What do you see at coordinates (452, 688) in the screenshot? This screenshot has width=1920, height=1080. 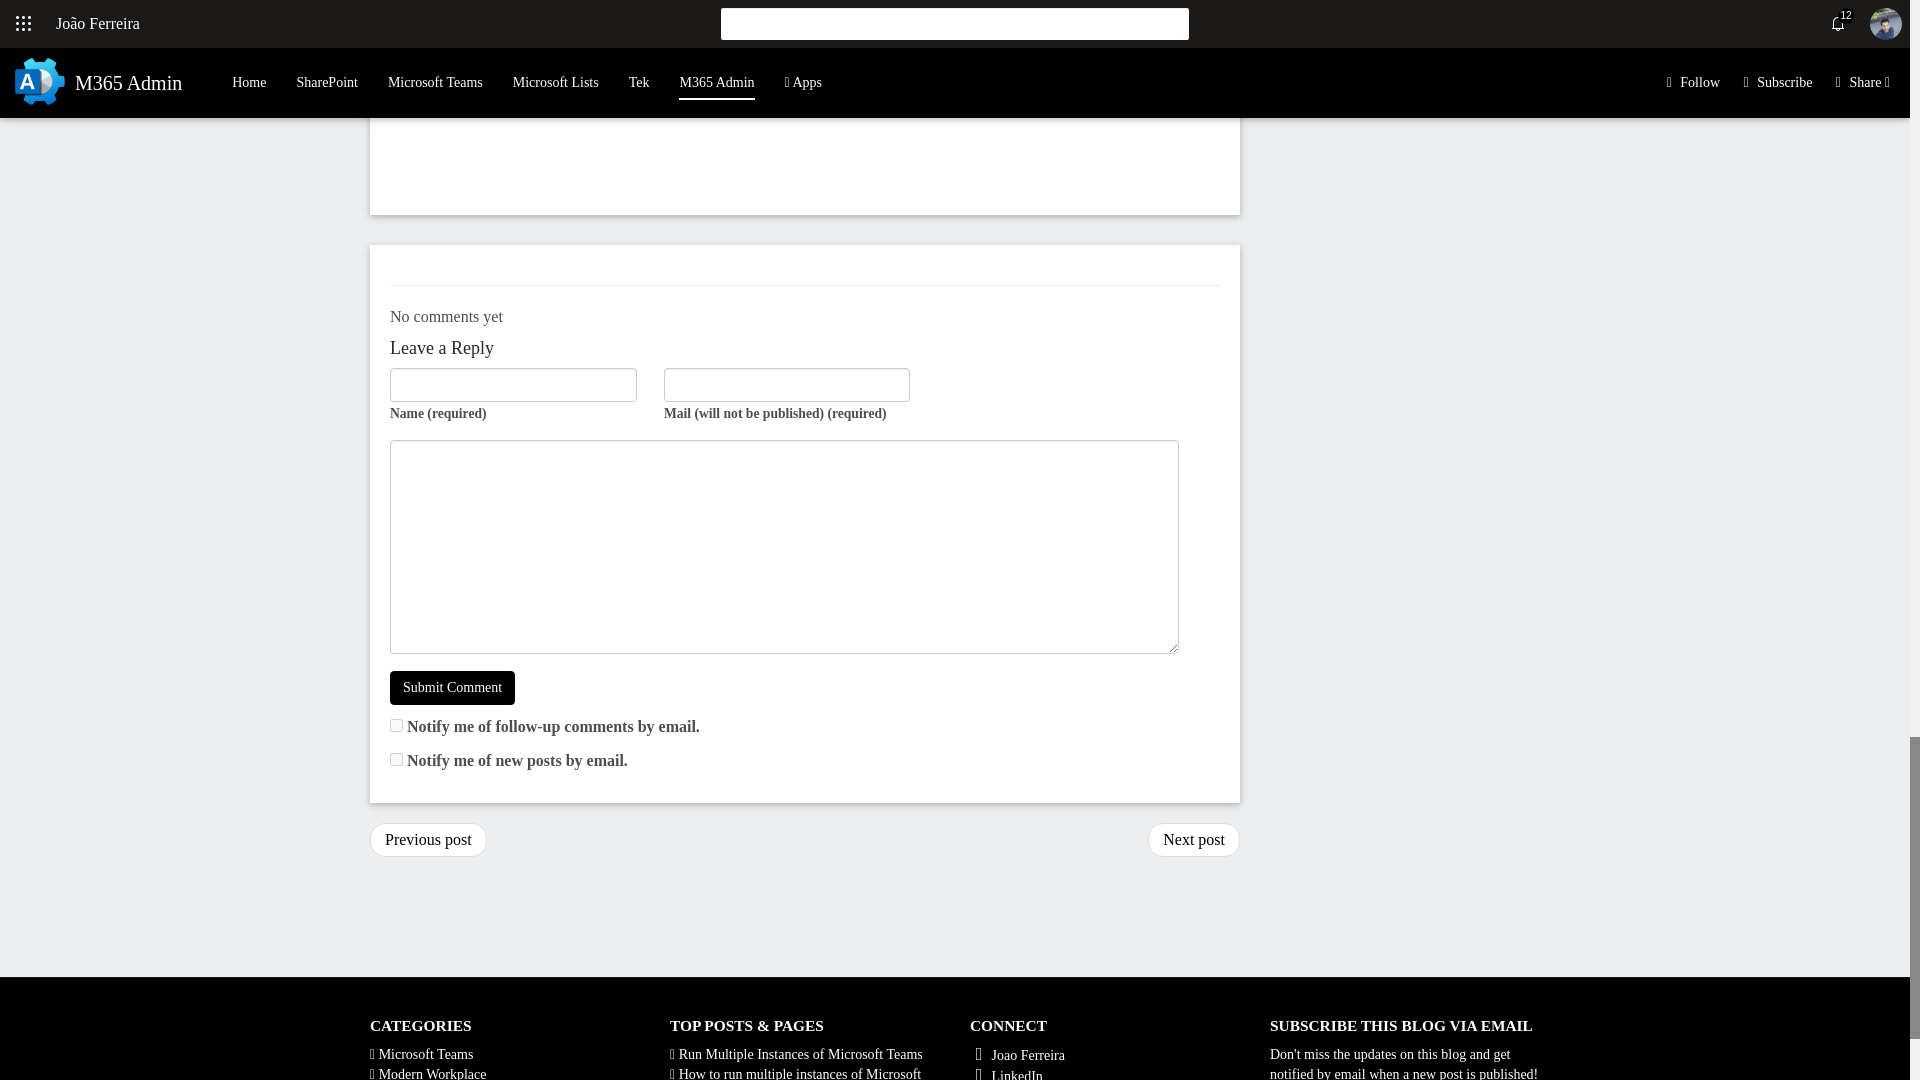 I see `Submit Comment` at bounding box center [452, 688].